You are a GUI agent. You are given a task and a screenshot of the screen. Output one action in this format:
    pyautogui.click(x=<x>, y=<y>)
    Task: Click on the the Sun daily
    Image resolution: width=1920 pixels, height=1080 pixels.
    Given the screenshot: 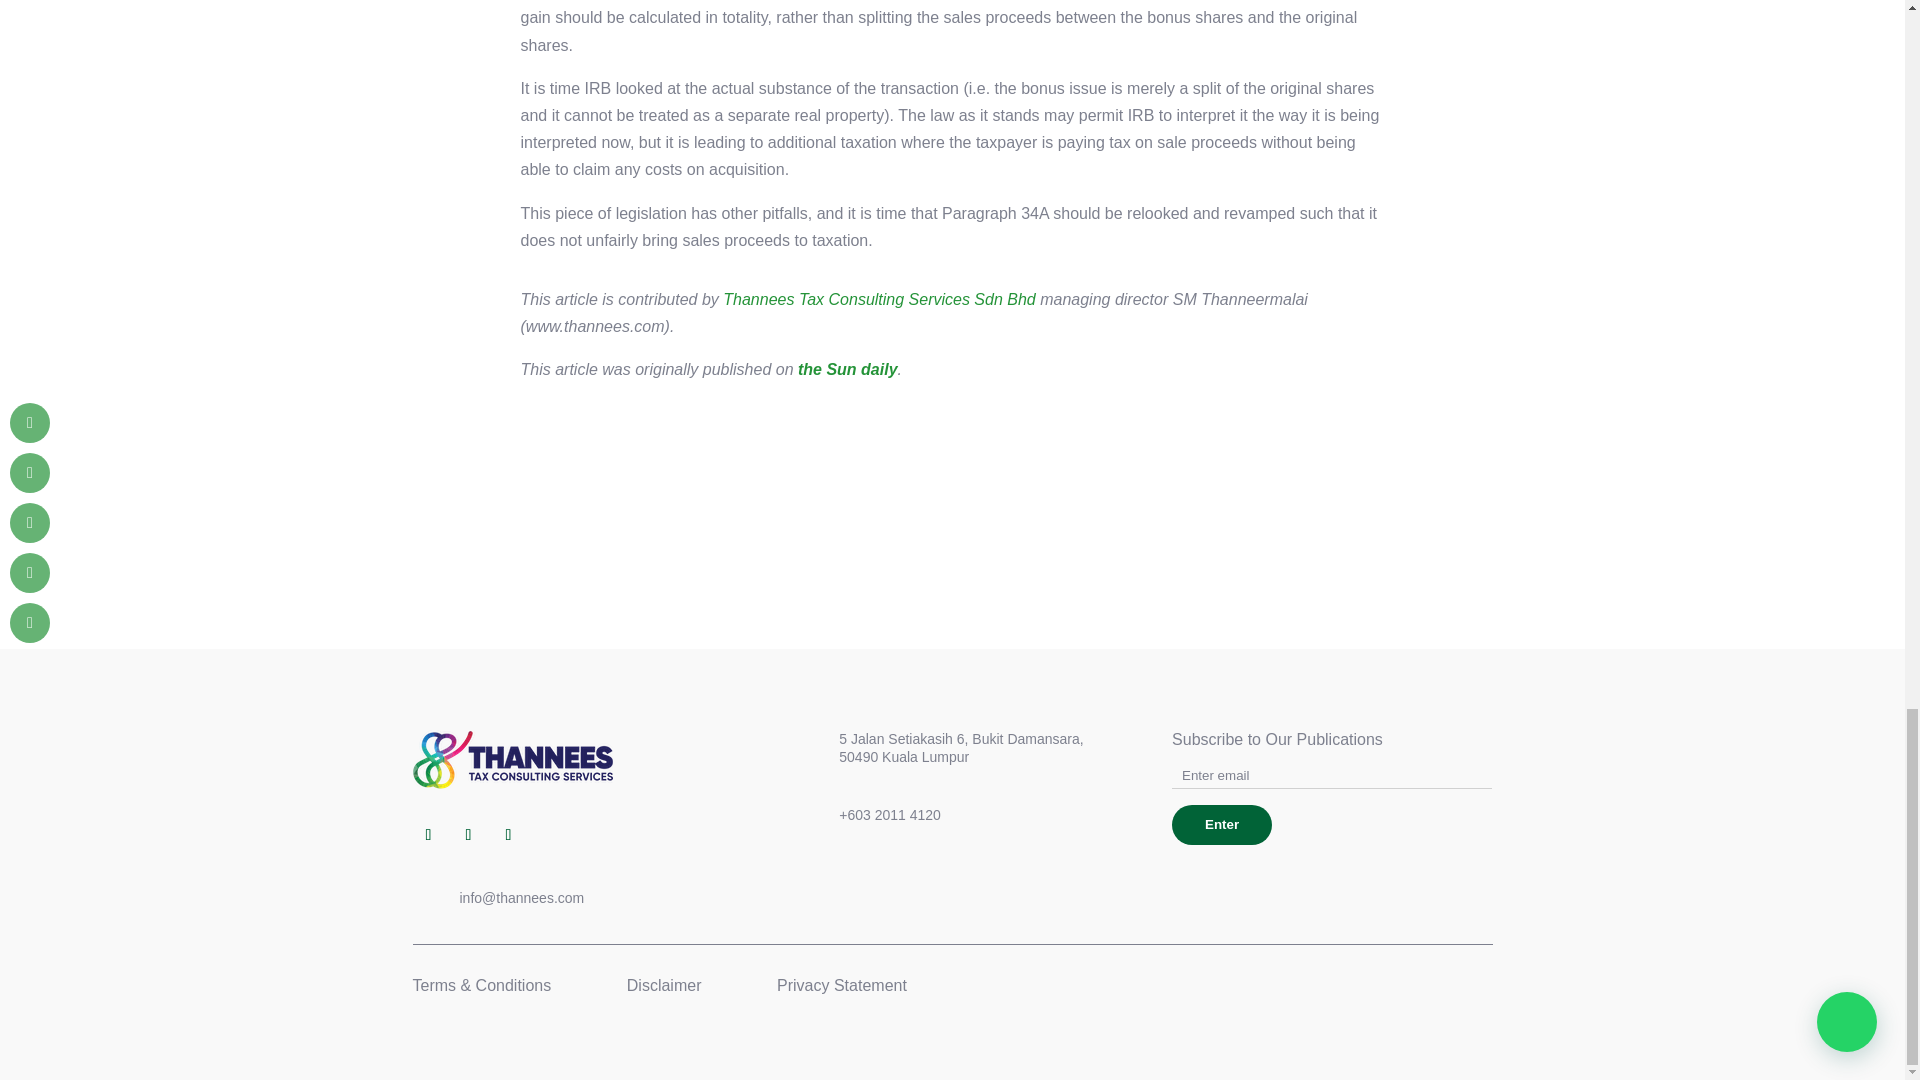 What is the action you would take?
    pyautogui.click(x=848, y=369)
    